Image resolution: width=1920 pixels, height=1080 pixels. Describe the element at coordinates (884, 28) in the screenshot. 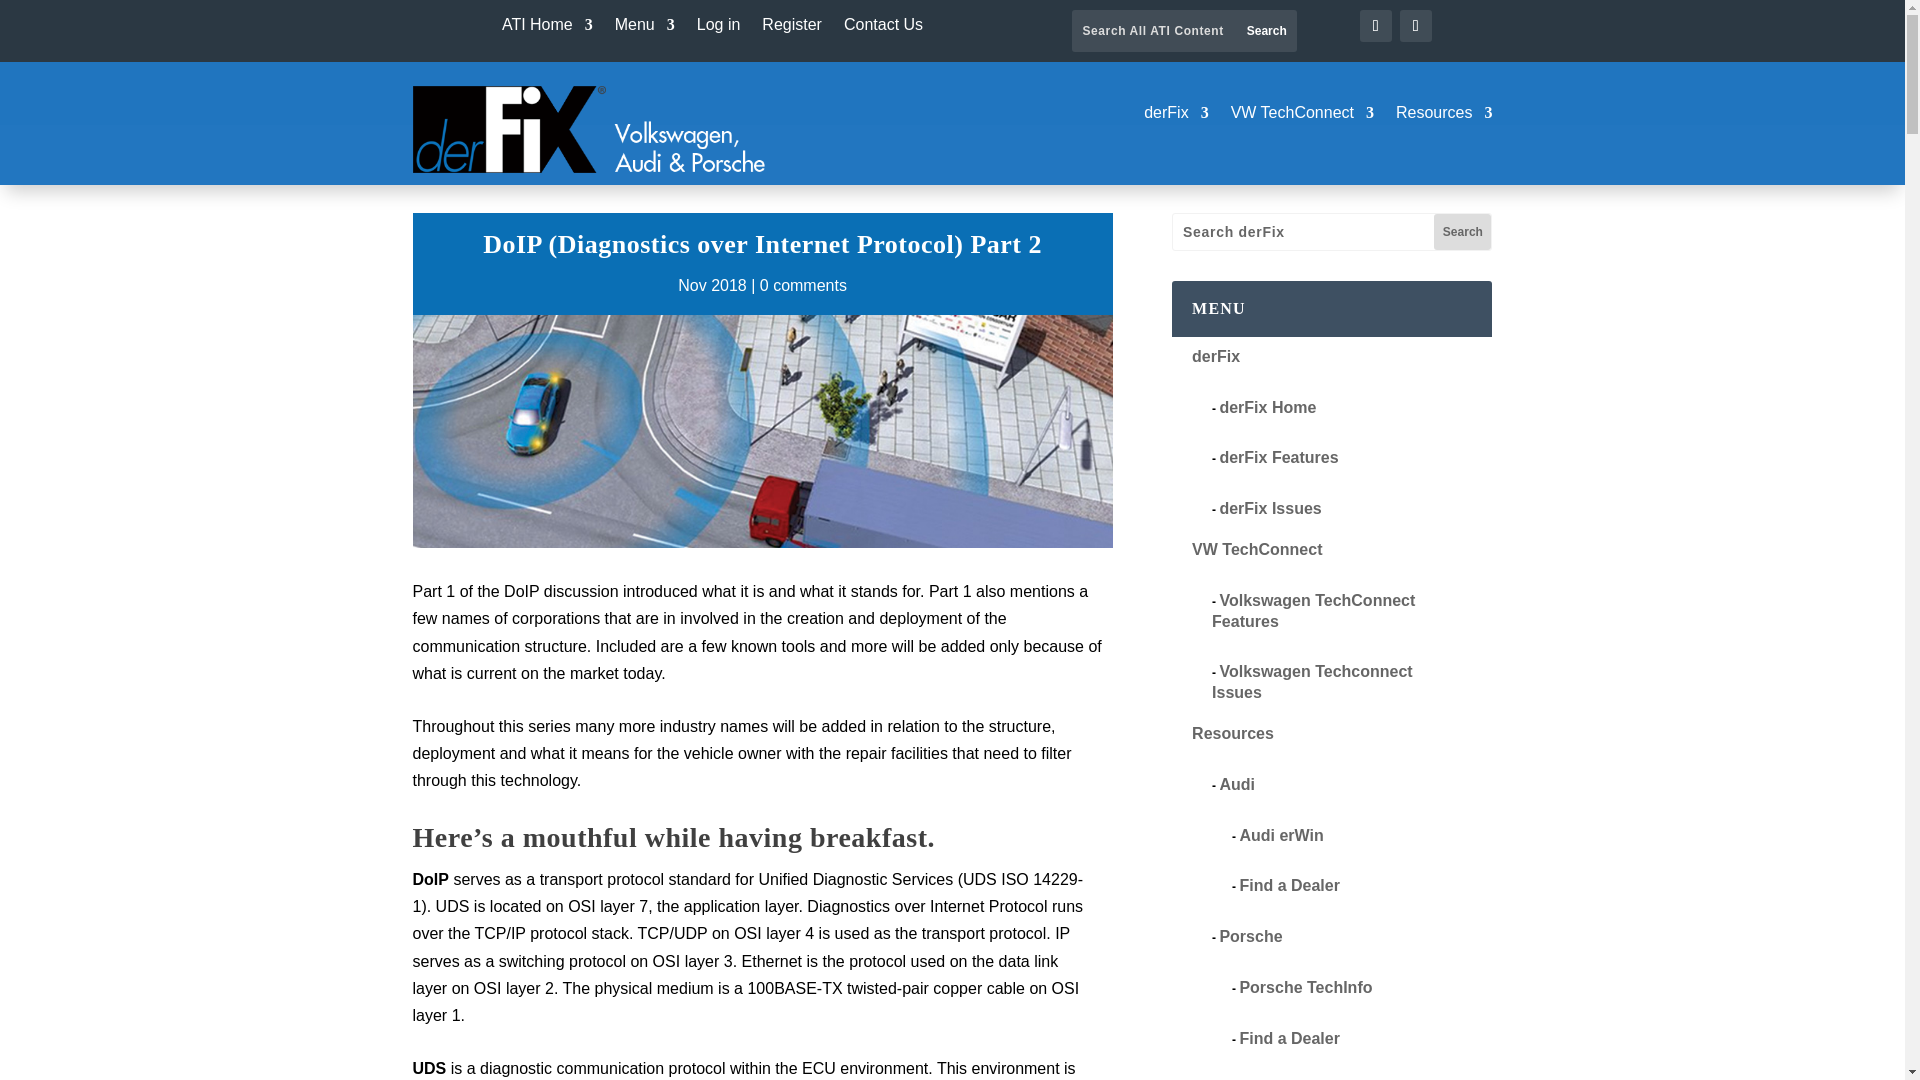

I see `Contact Us` at that location.